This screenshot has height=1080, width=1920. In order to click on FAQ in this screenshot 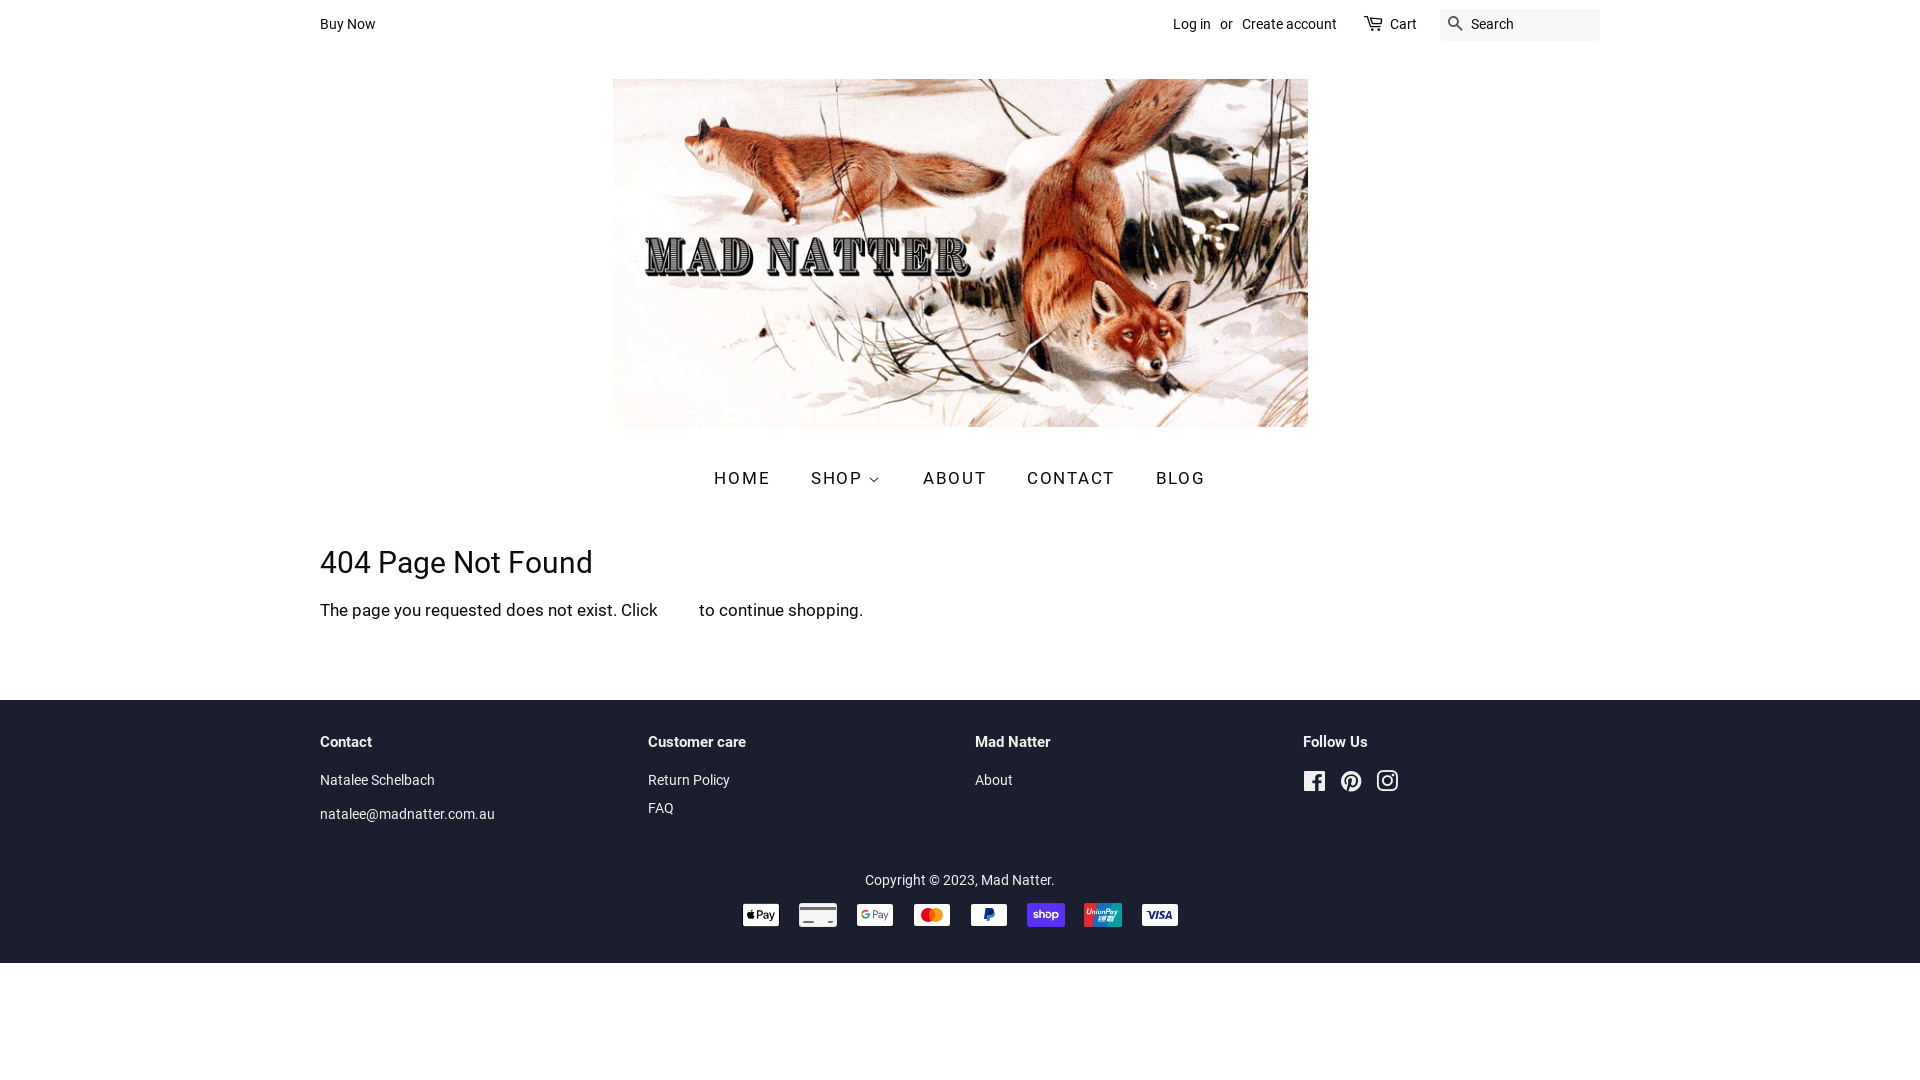, I will do `click(661, 808)`.